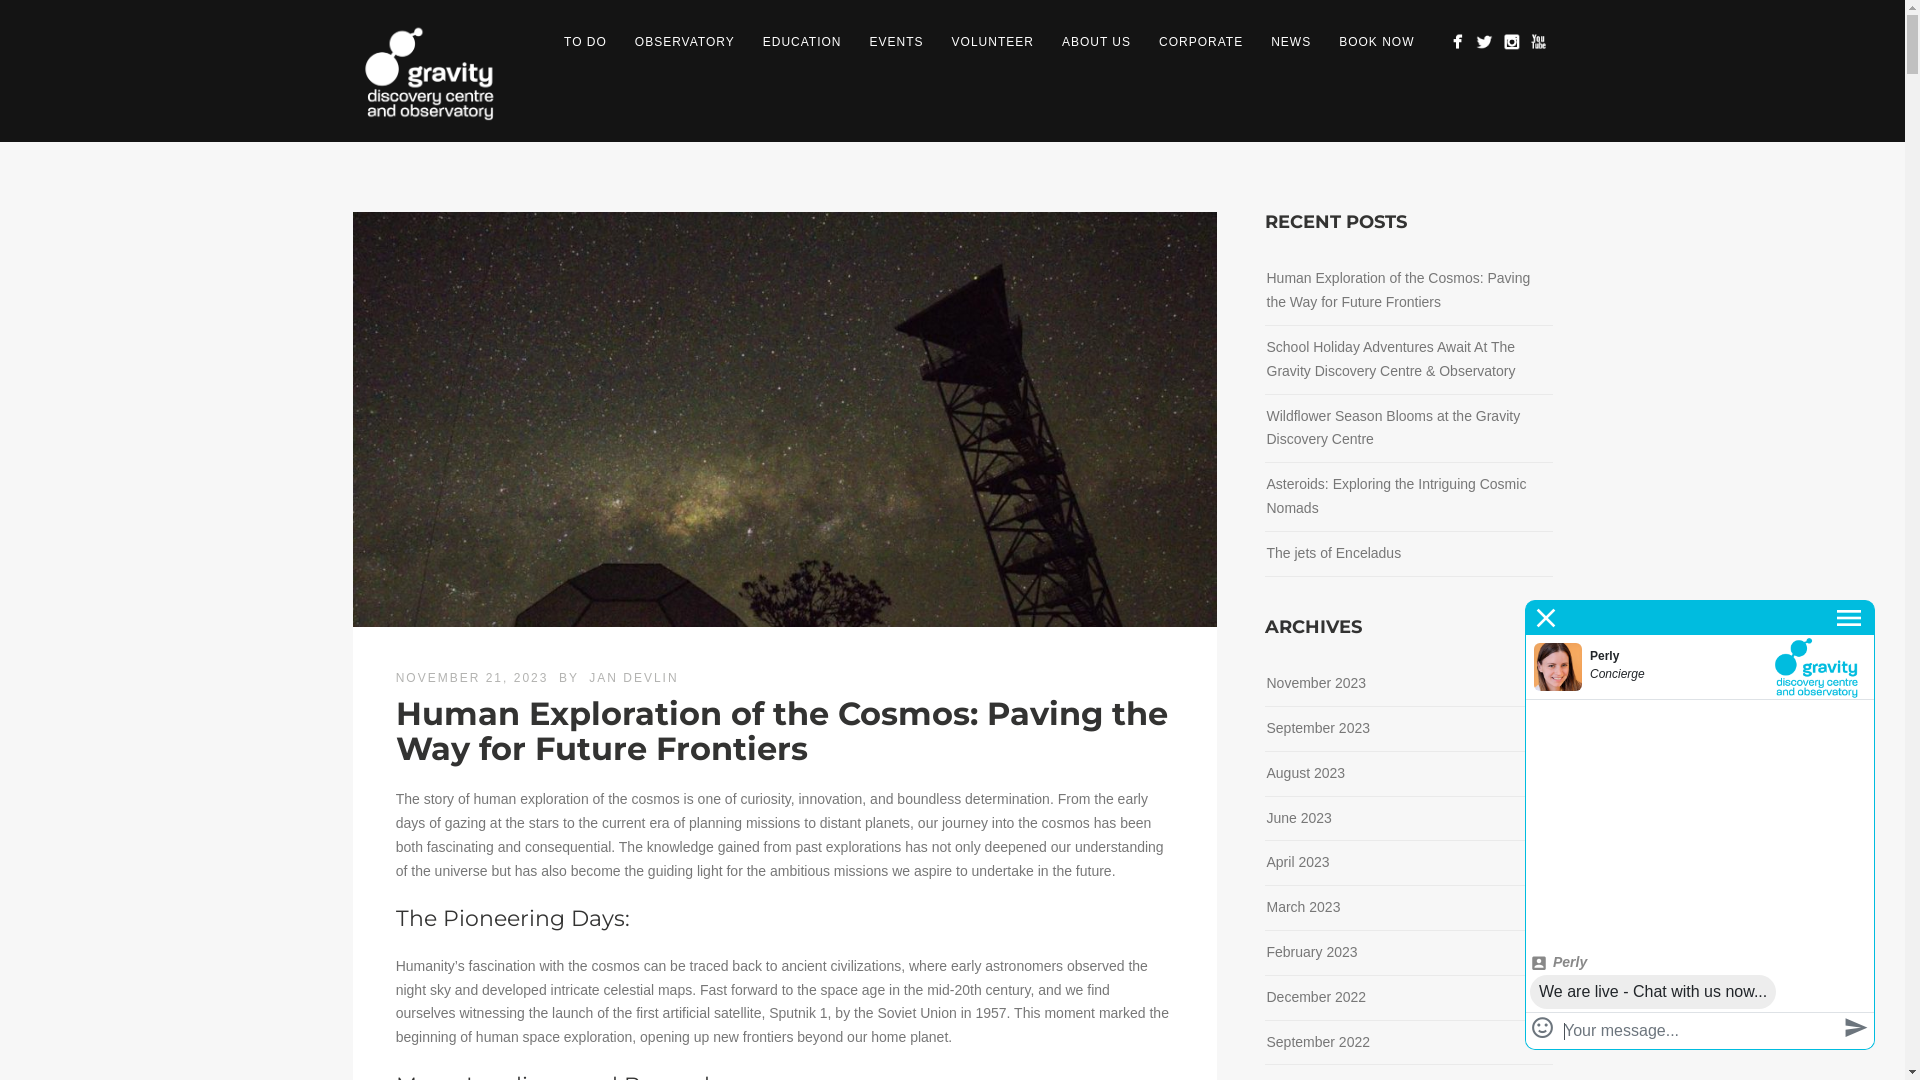 Image resolution: width=1920 pixels, height=1080 pixels. I want to click on ABOUT US, so click(1096, 42).